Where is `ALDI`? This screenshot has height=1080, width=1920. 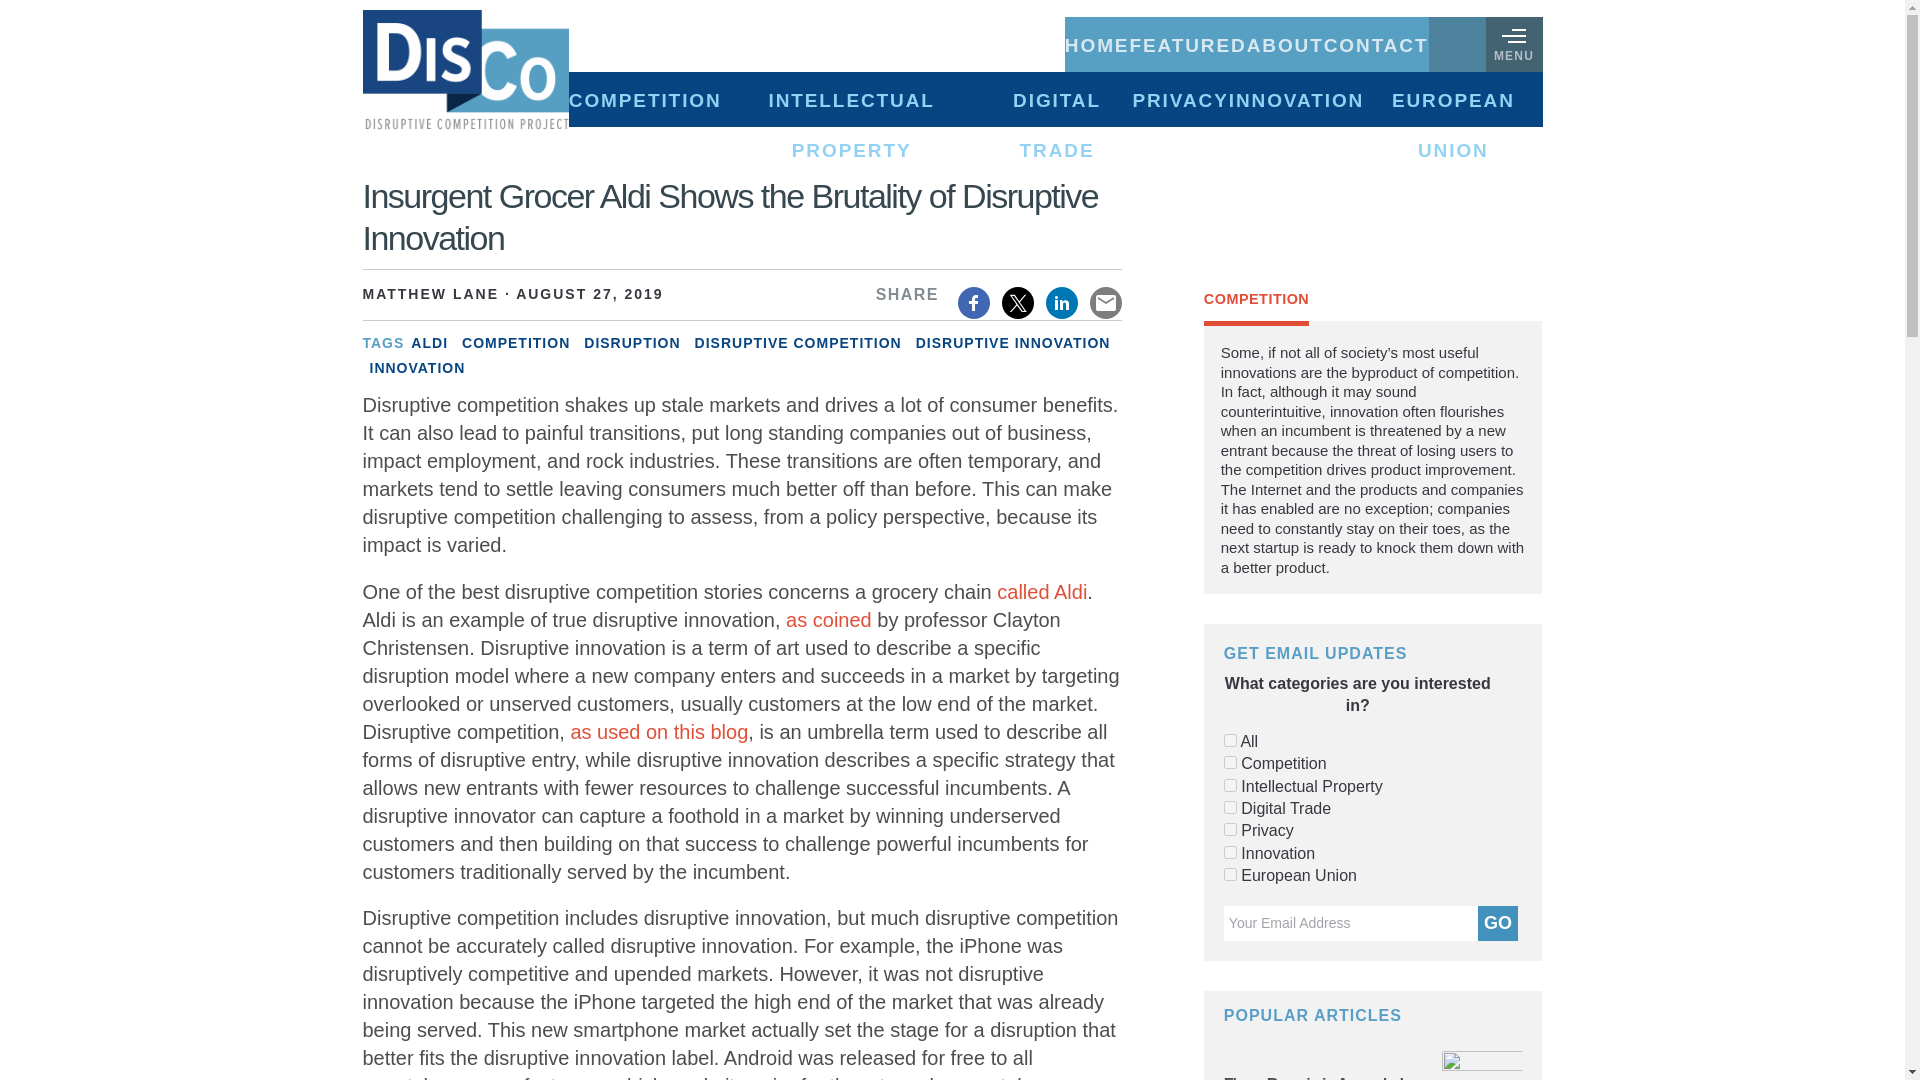
ALDI is located at coordinates (428, 343).